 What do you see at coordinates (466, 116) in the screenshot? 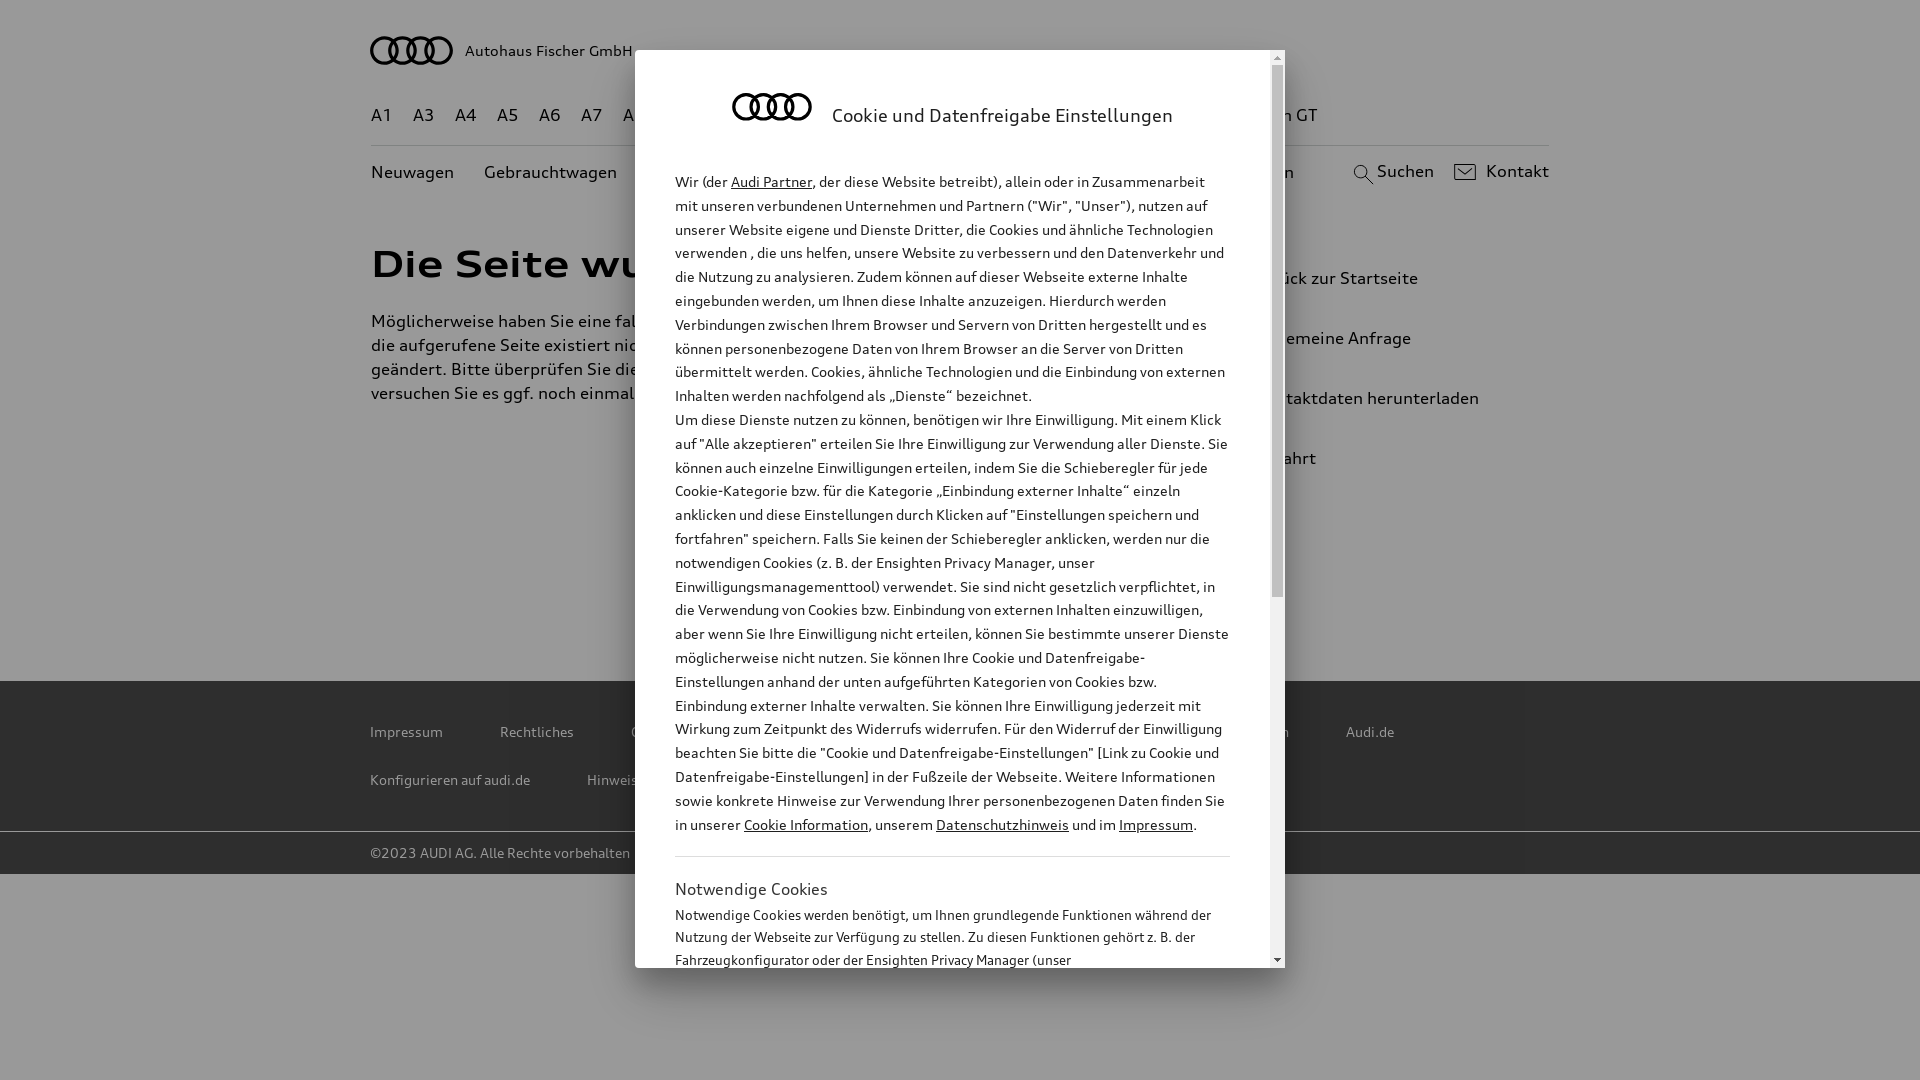
I see `A4` at bounding box center [466, 116].